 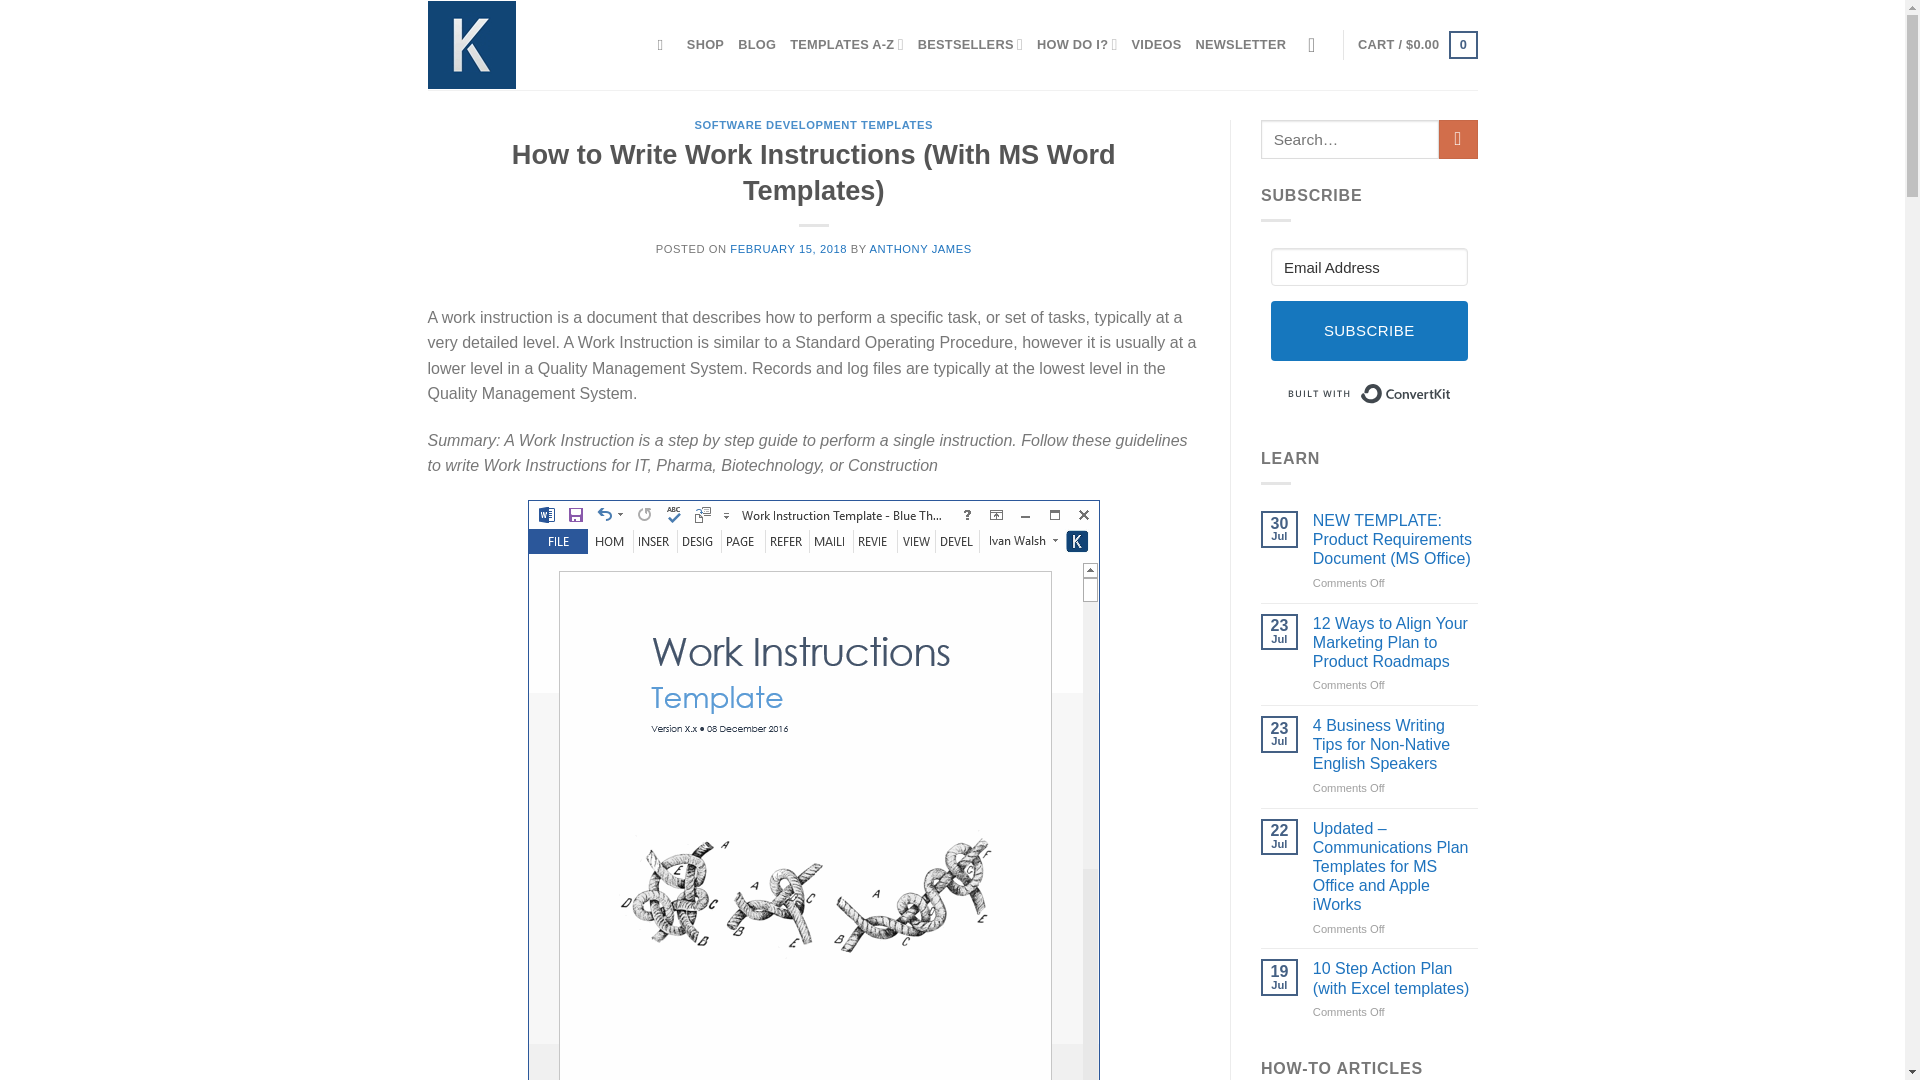 What do you see at coordinates (970, 44) in the screenshot?
I see `BESTSELLERS` at bounding box center [970, 44].